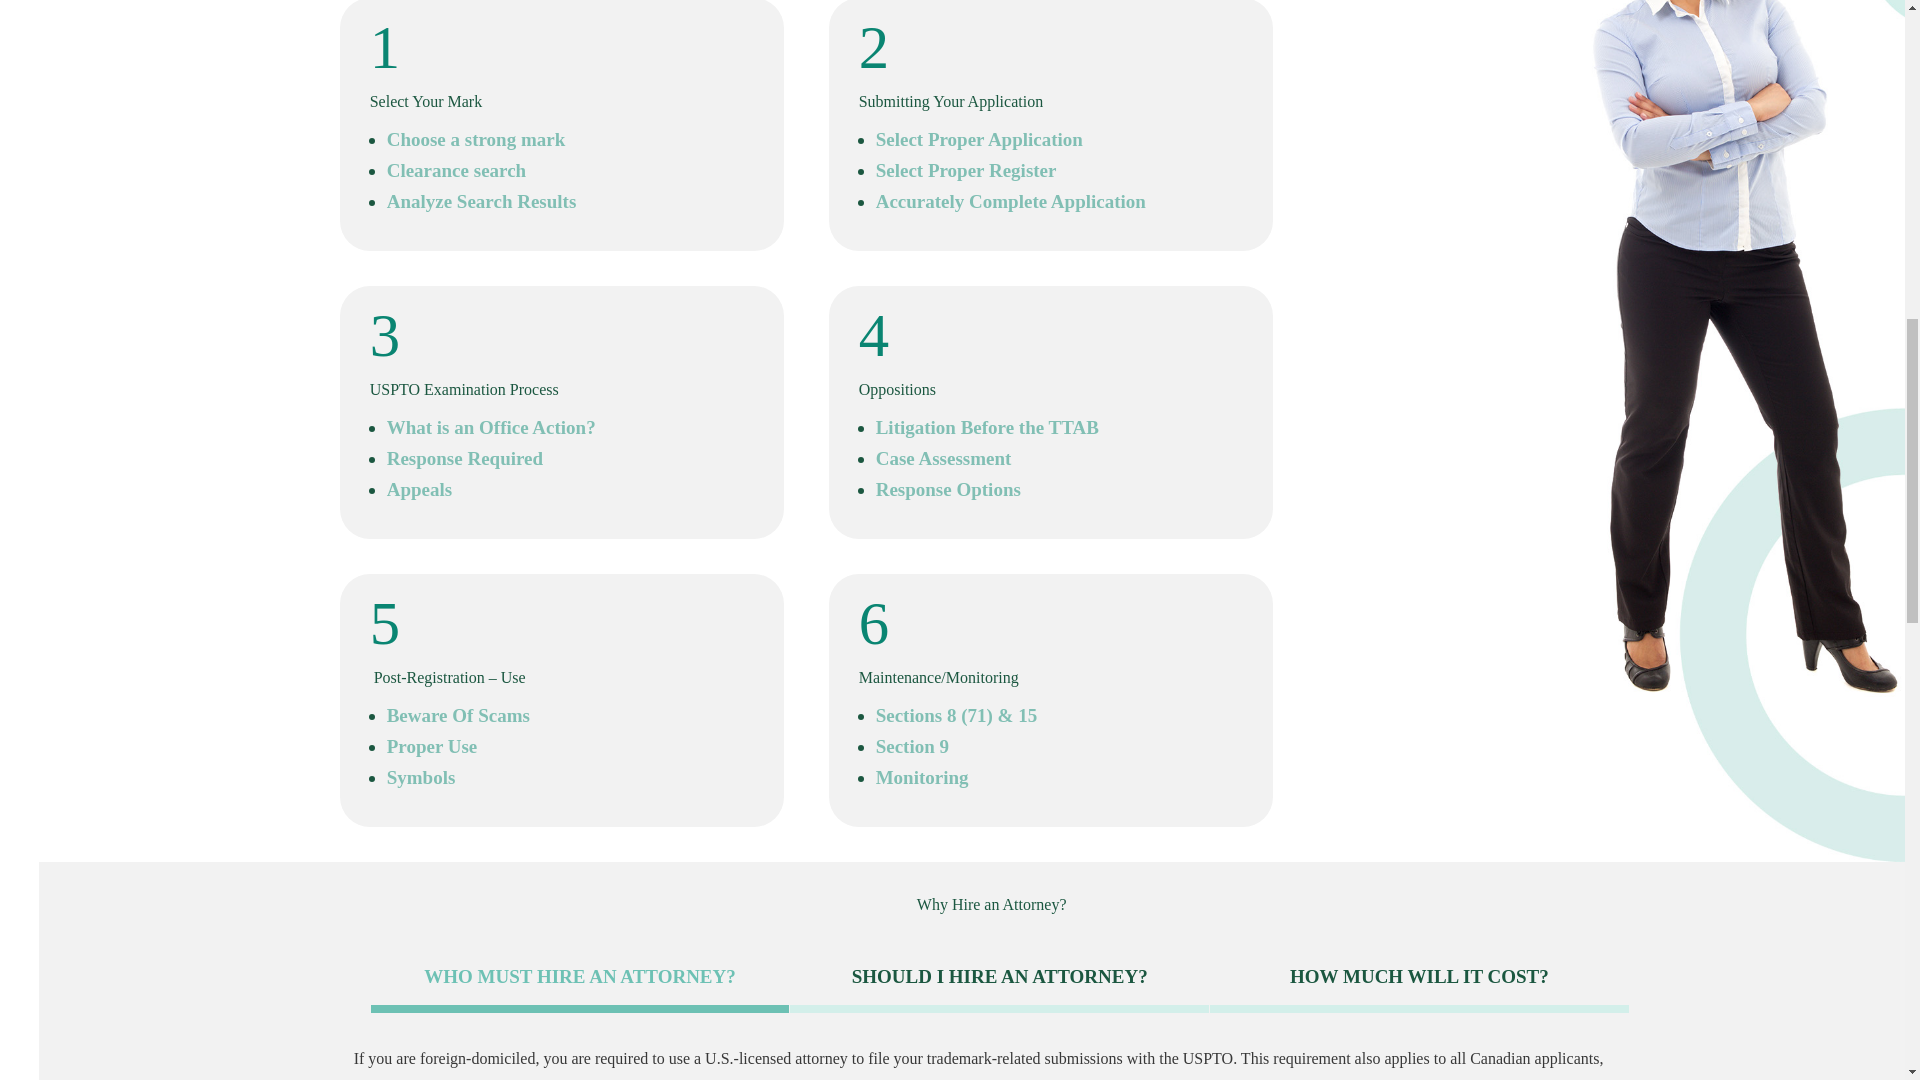 Image resolution: width=1920 pixels, height=1080 pixels. What do you see at coordinates (422, 777) in the screenshot?
I see `Symbols` at bounding box center [422, 777].